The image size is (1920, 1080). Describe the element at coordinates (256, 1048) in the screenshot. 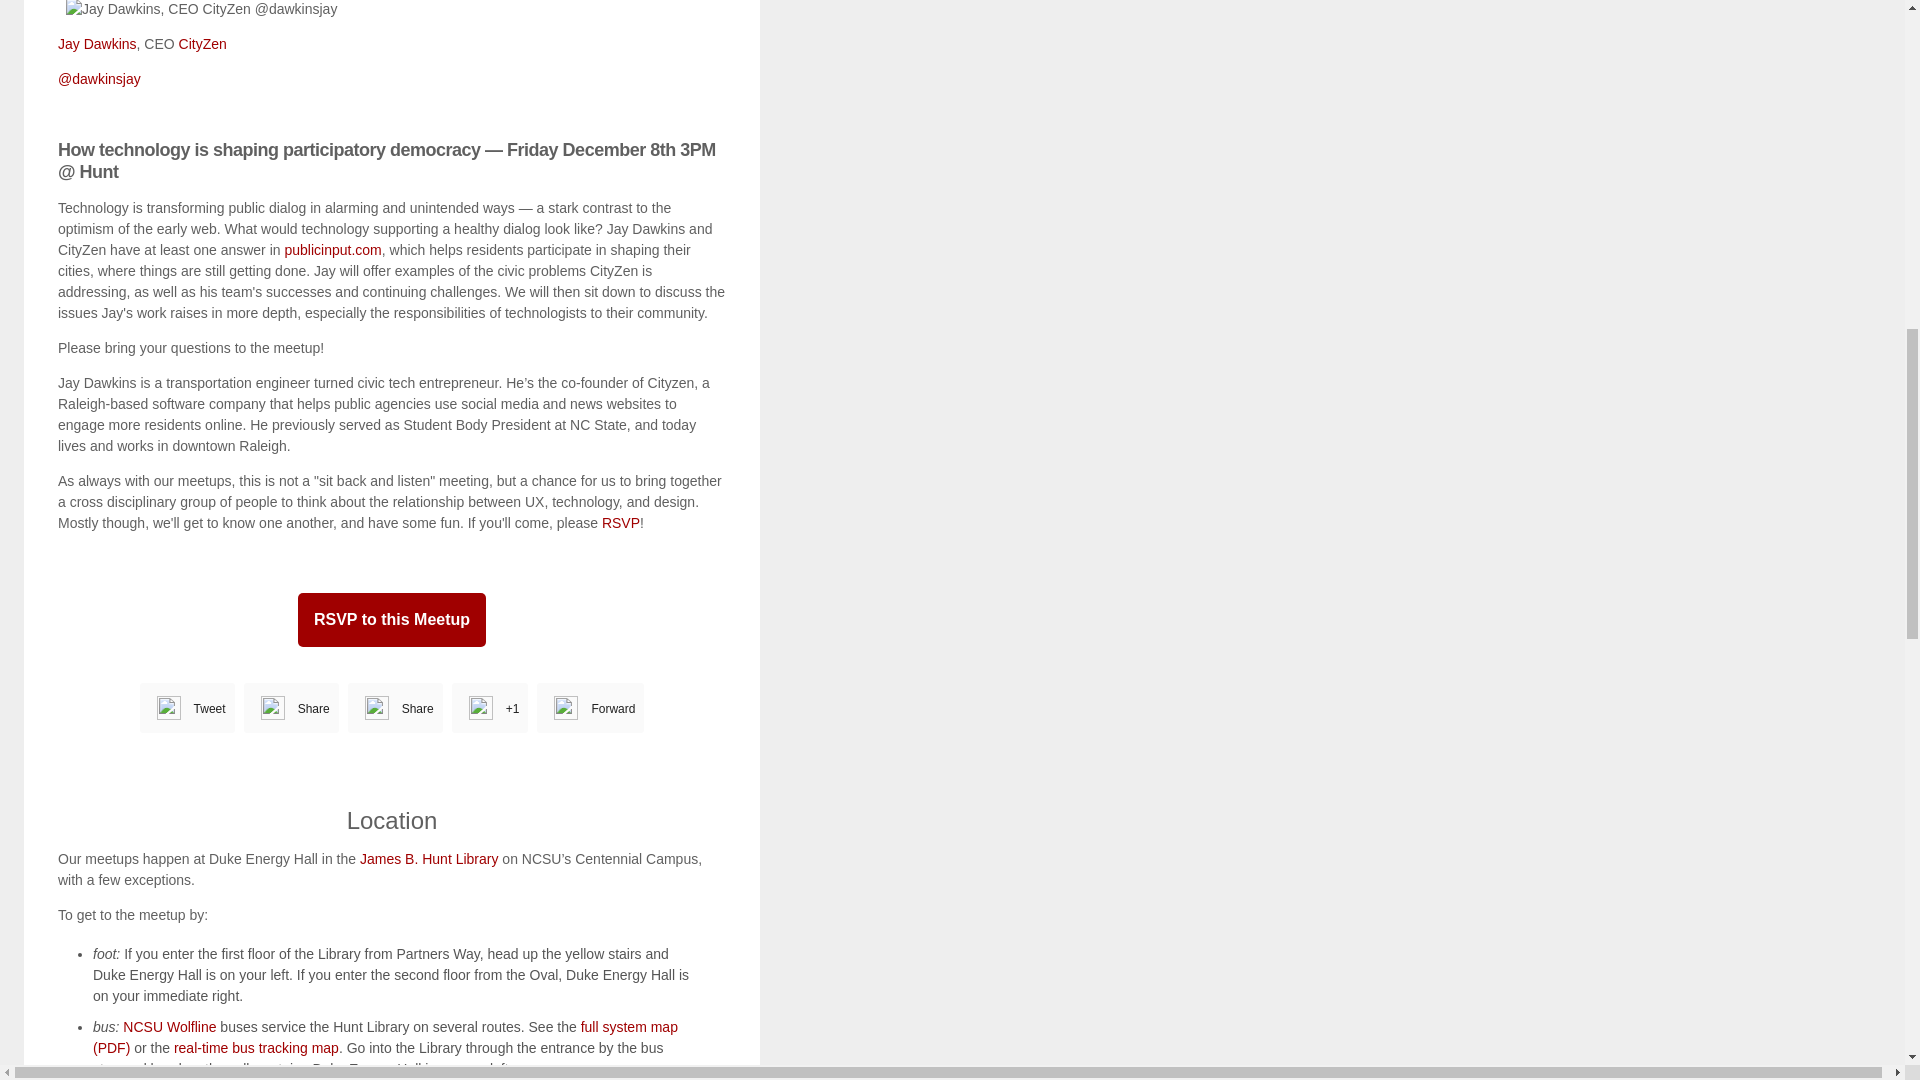

I see `real-time bus tracking map` at that location.